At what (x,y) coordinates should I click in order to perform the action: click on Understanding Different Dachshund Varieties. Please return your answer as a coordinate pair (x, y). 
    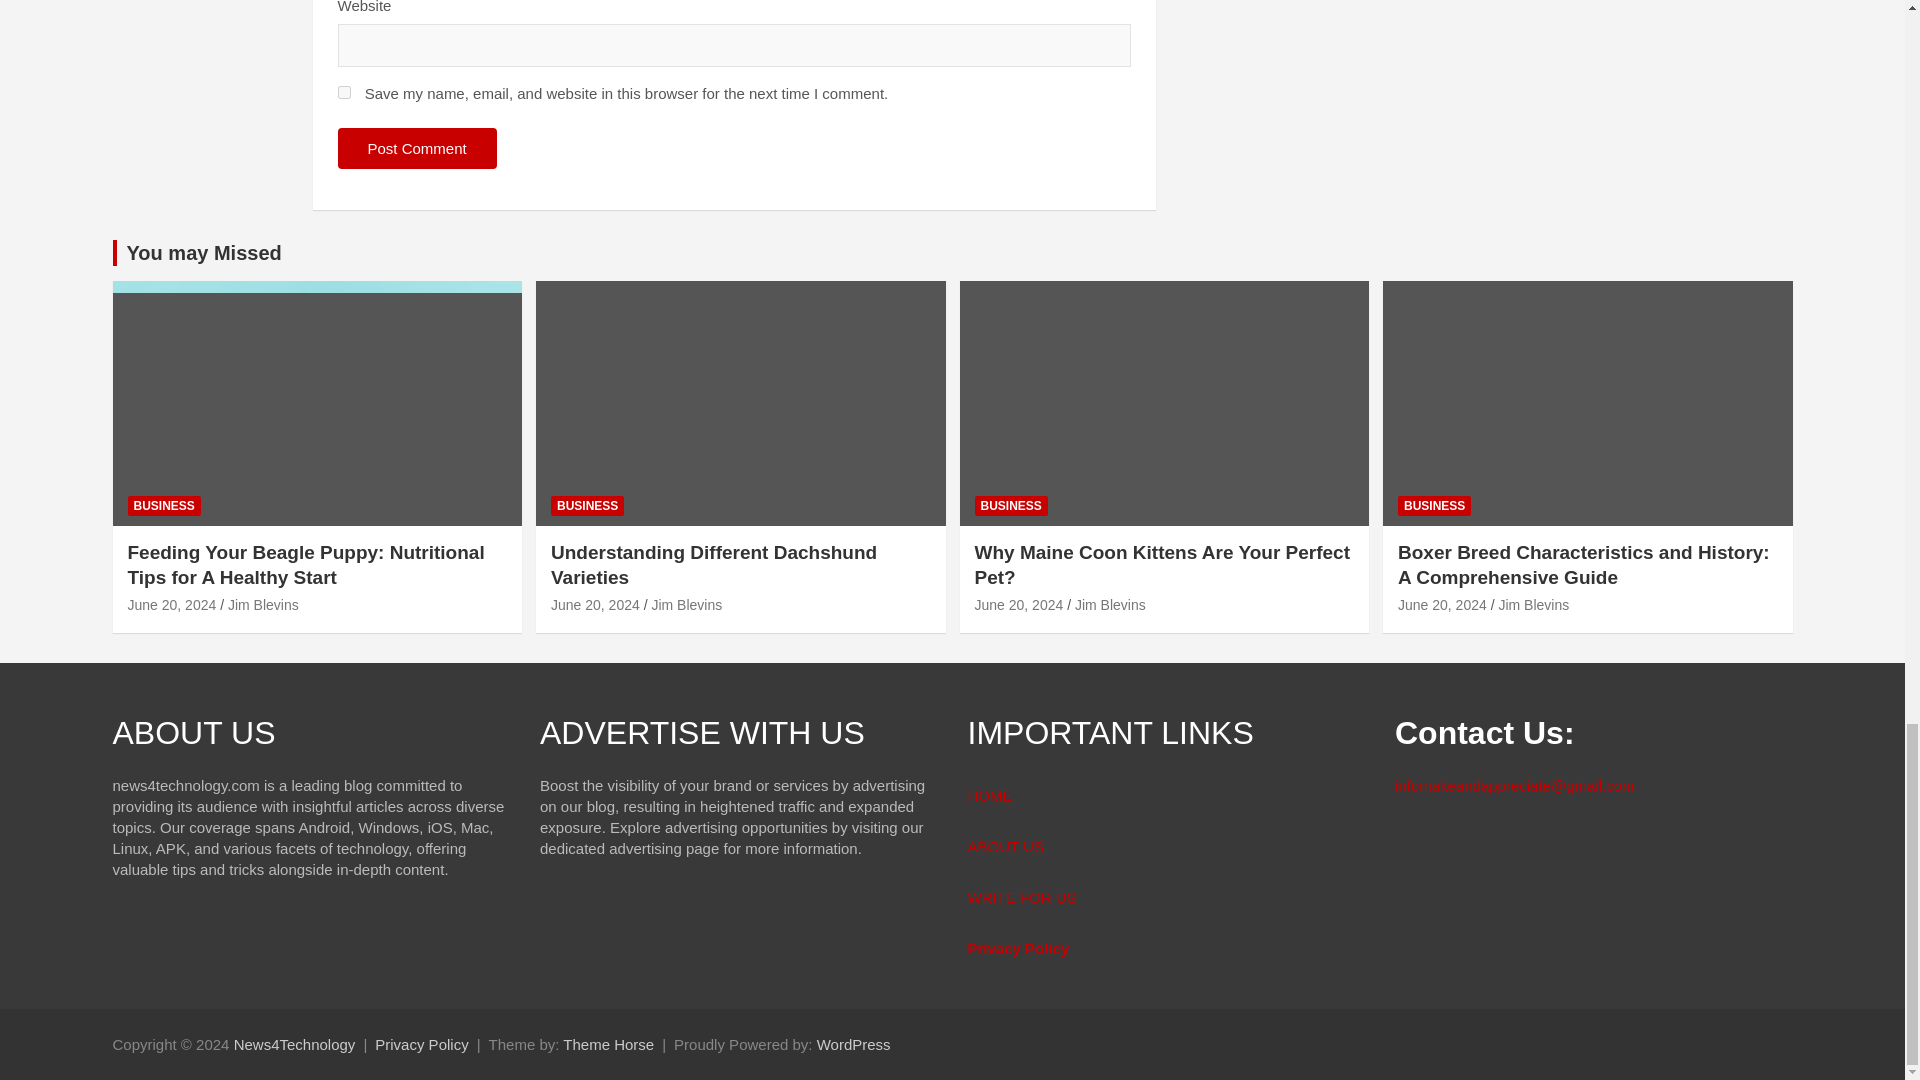
    Looking at the image, I should click on (595, 605).